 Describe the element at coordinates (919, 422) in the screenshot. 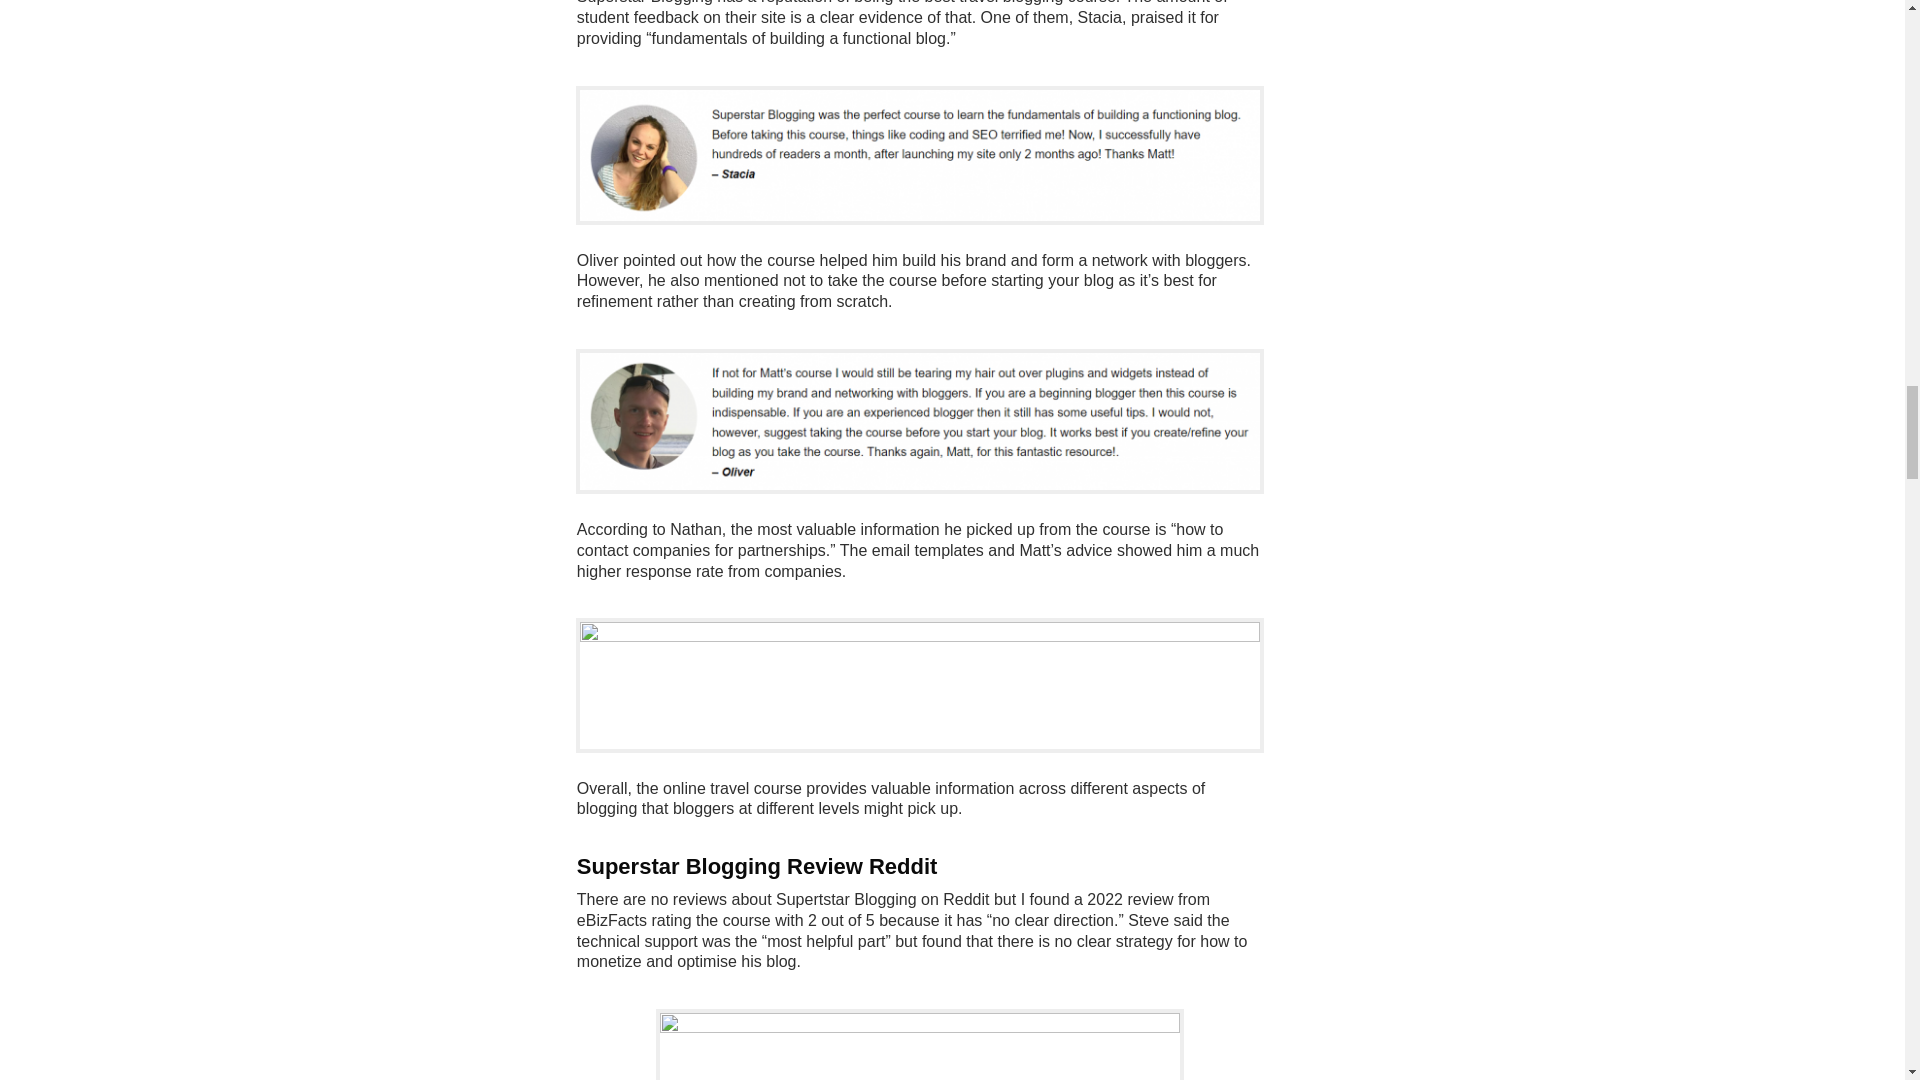

I see `superstar blogging review 2` at that location.